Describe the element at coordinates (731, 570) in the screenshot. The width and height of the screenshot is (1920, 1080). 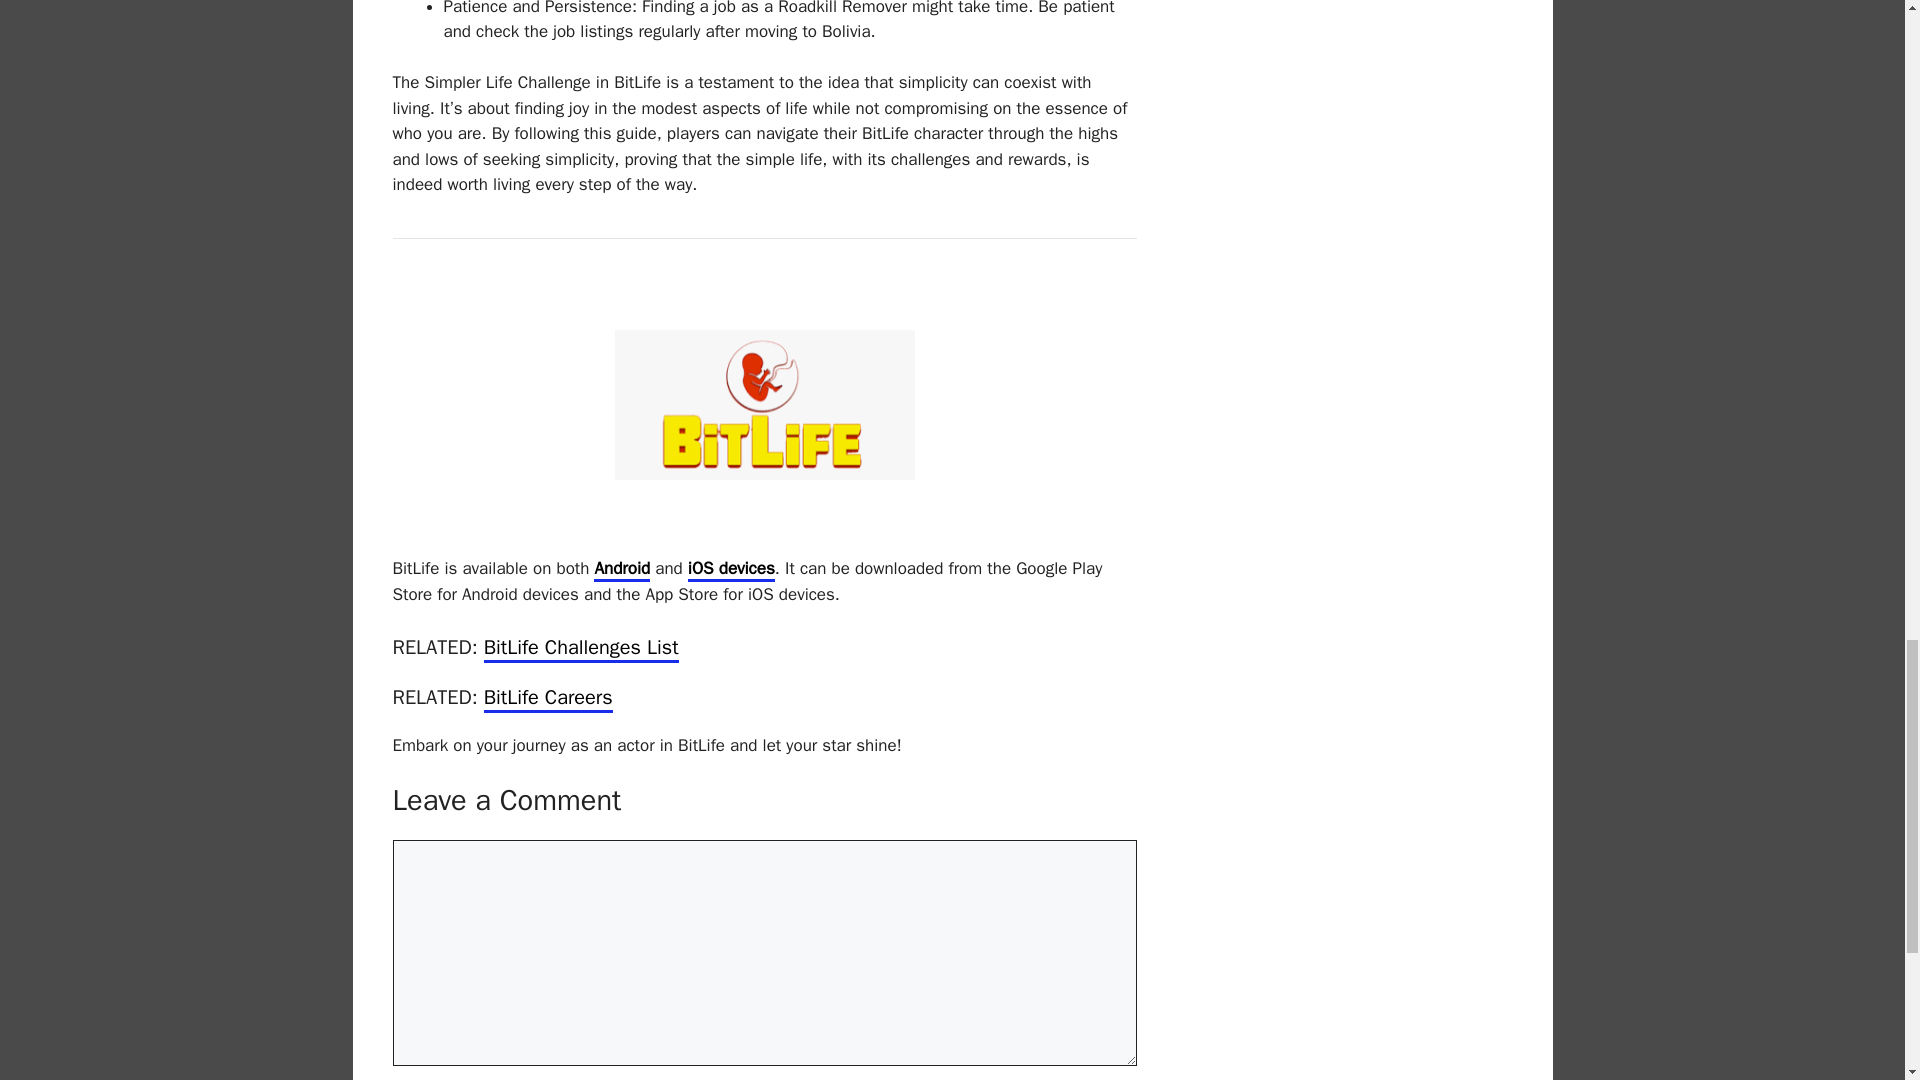
I see `iOS devices` at that location.